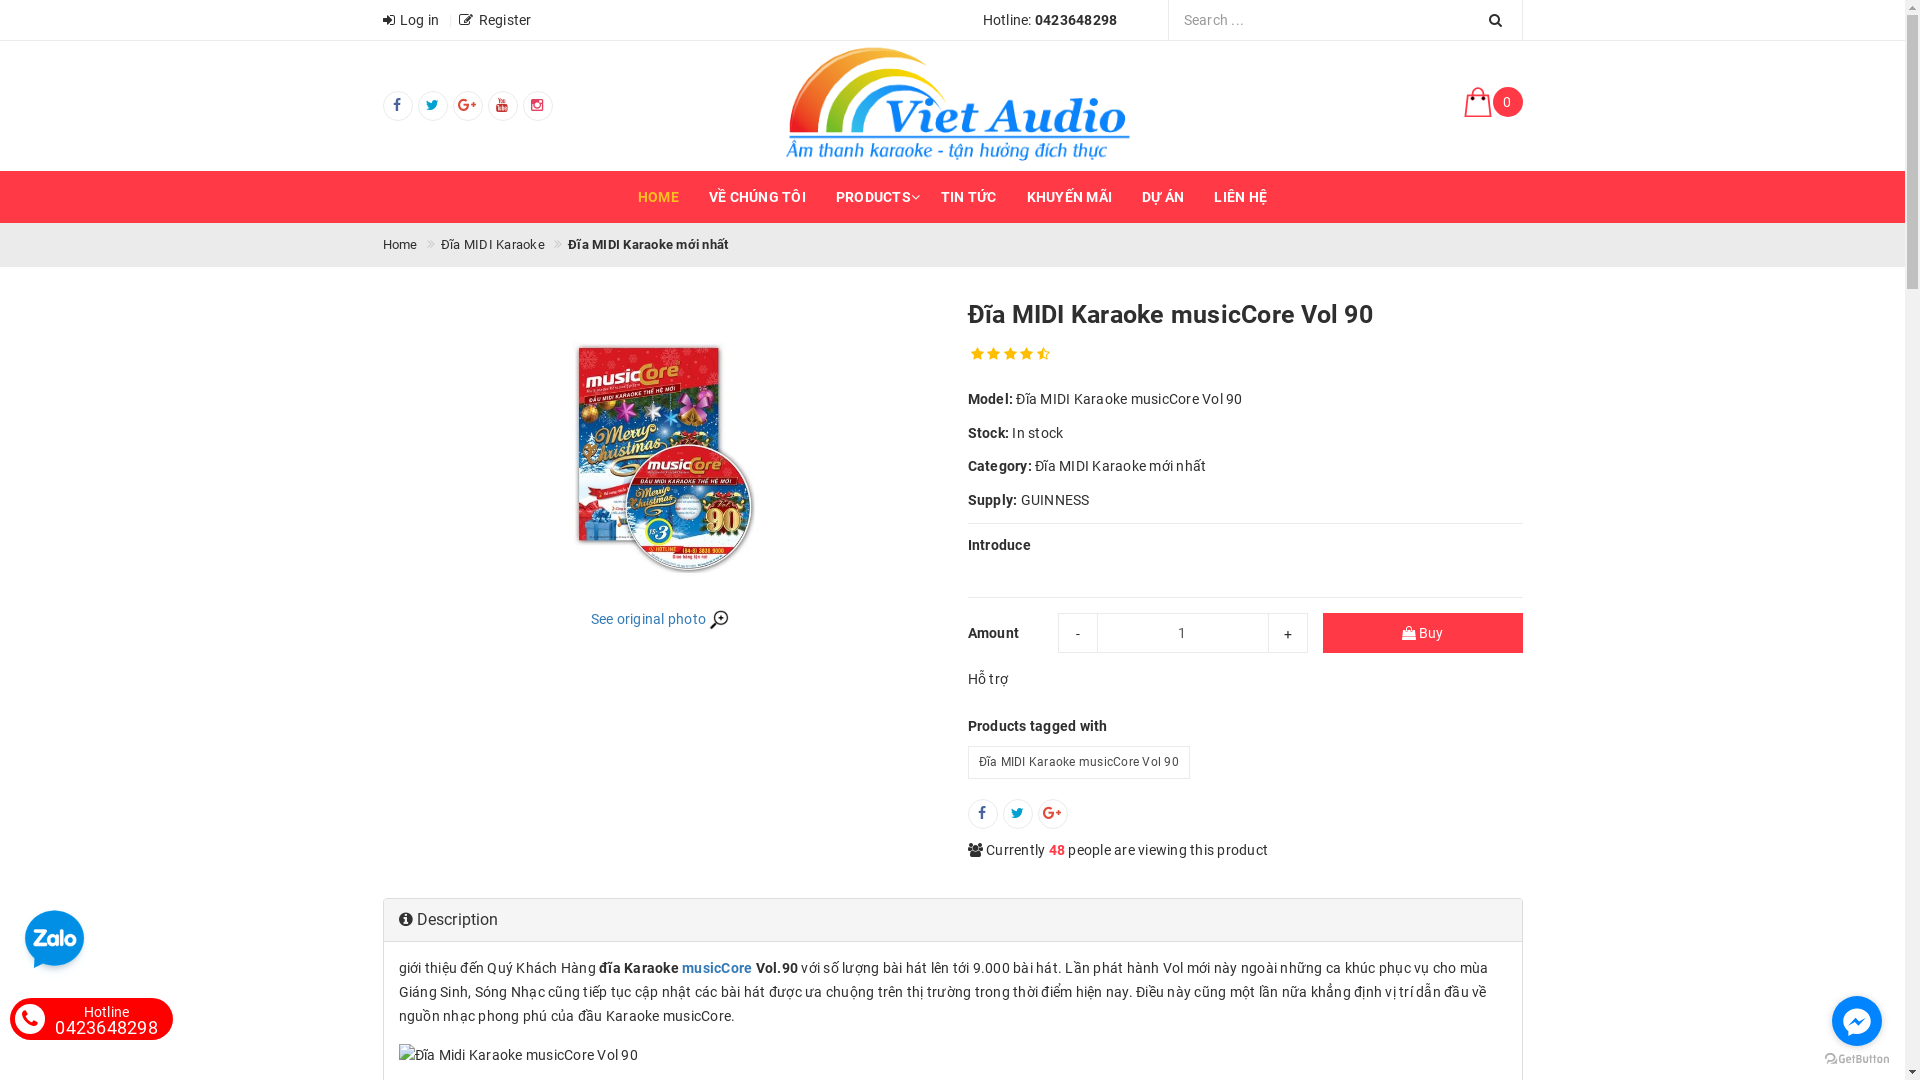 This screenshot has height=1080, width=1920. What do you see at coordinates (658, 197) in the screenshot?
I see `HOME` at bounding box center [658, 197].